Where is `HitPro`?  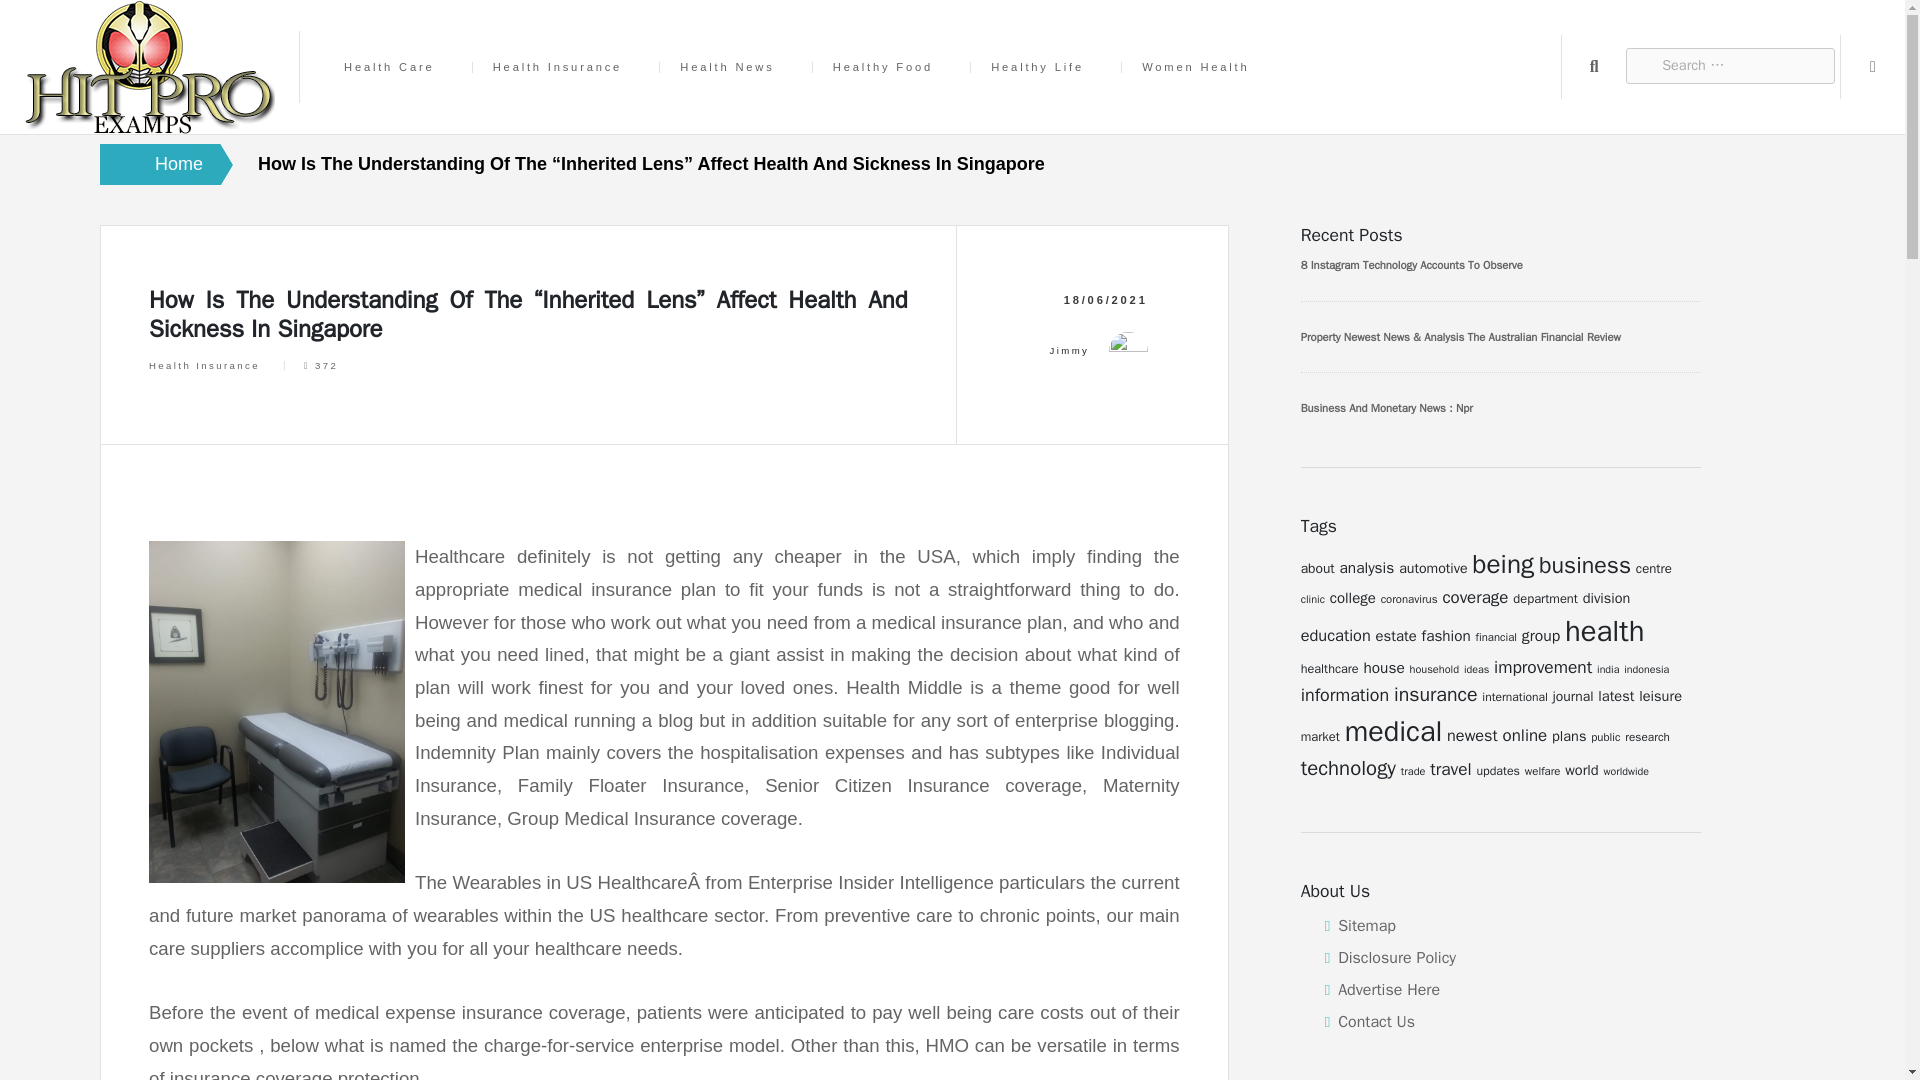 HitPro is located at coordinates (50, 164).